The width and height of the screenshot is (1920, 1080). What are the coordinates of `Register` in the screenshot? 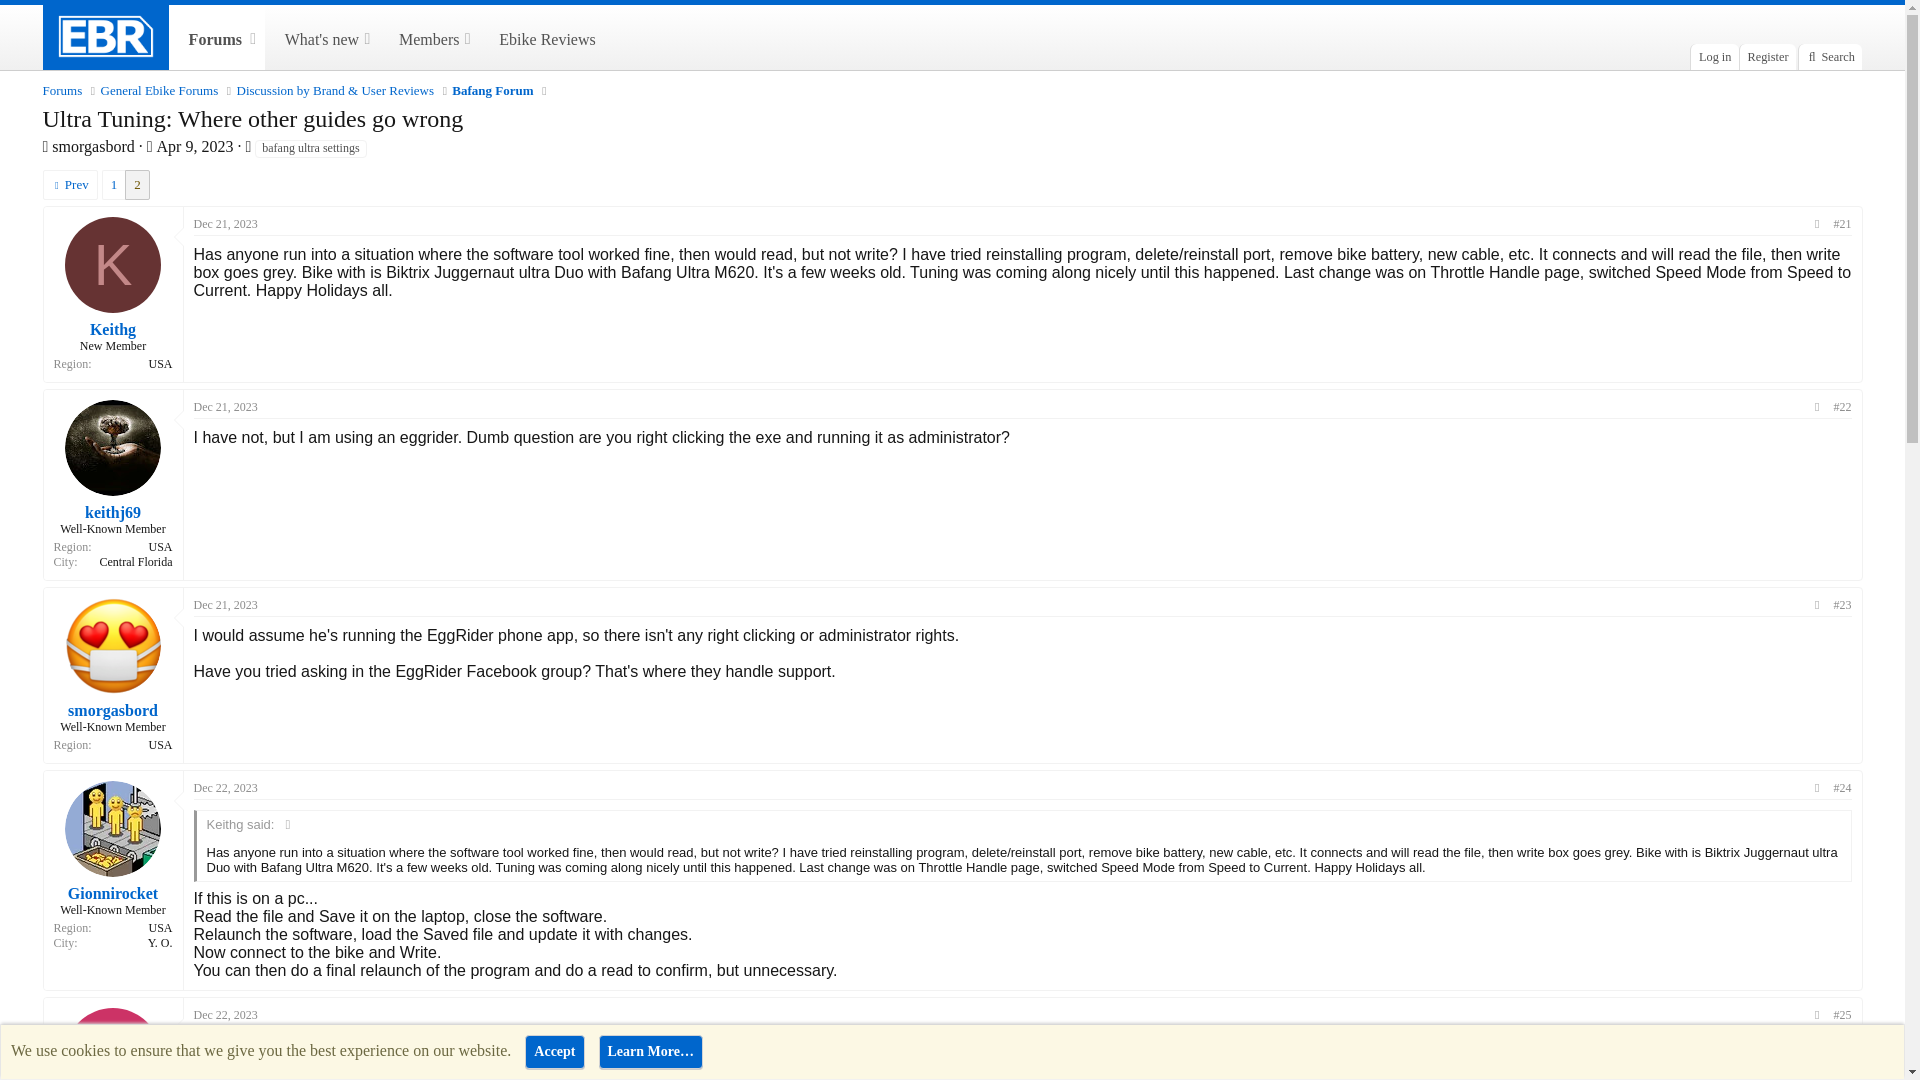 It's located at (1767, 57).